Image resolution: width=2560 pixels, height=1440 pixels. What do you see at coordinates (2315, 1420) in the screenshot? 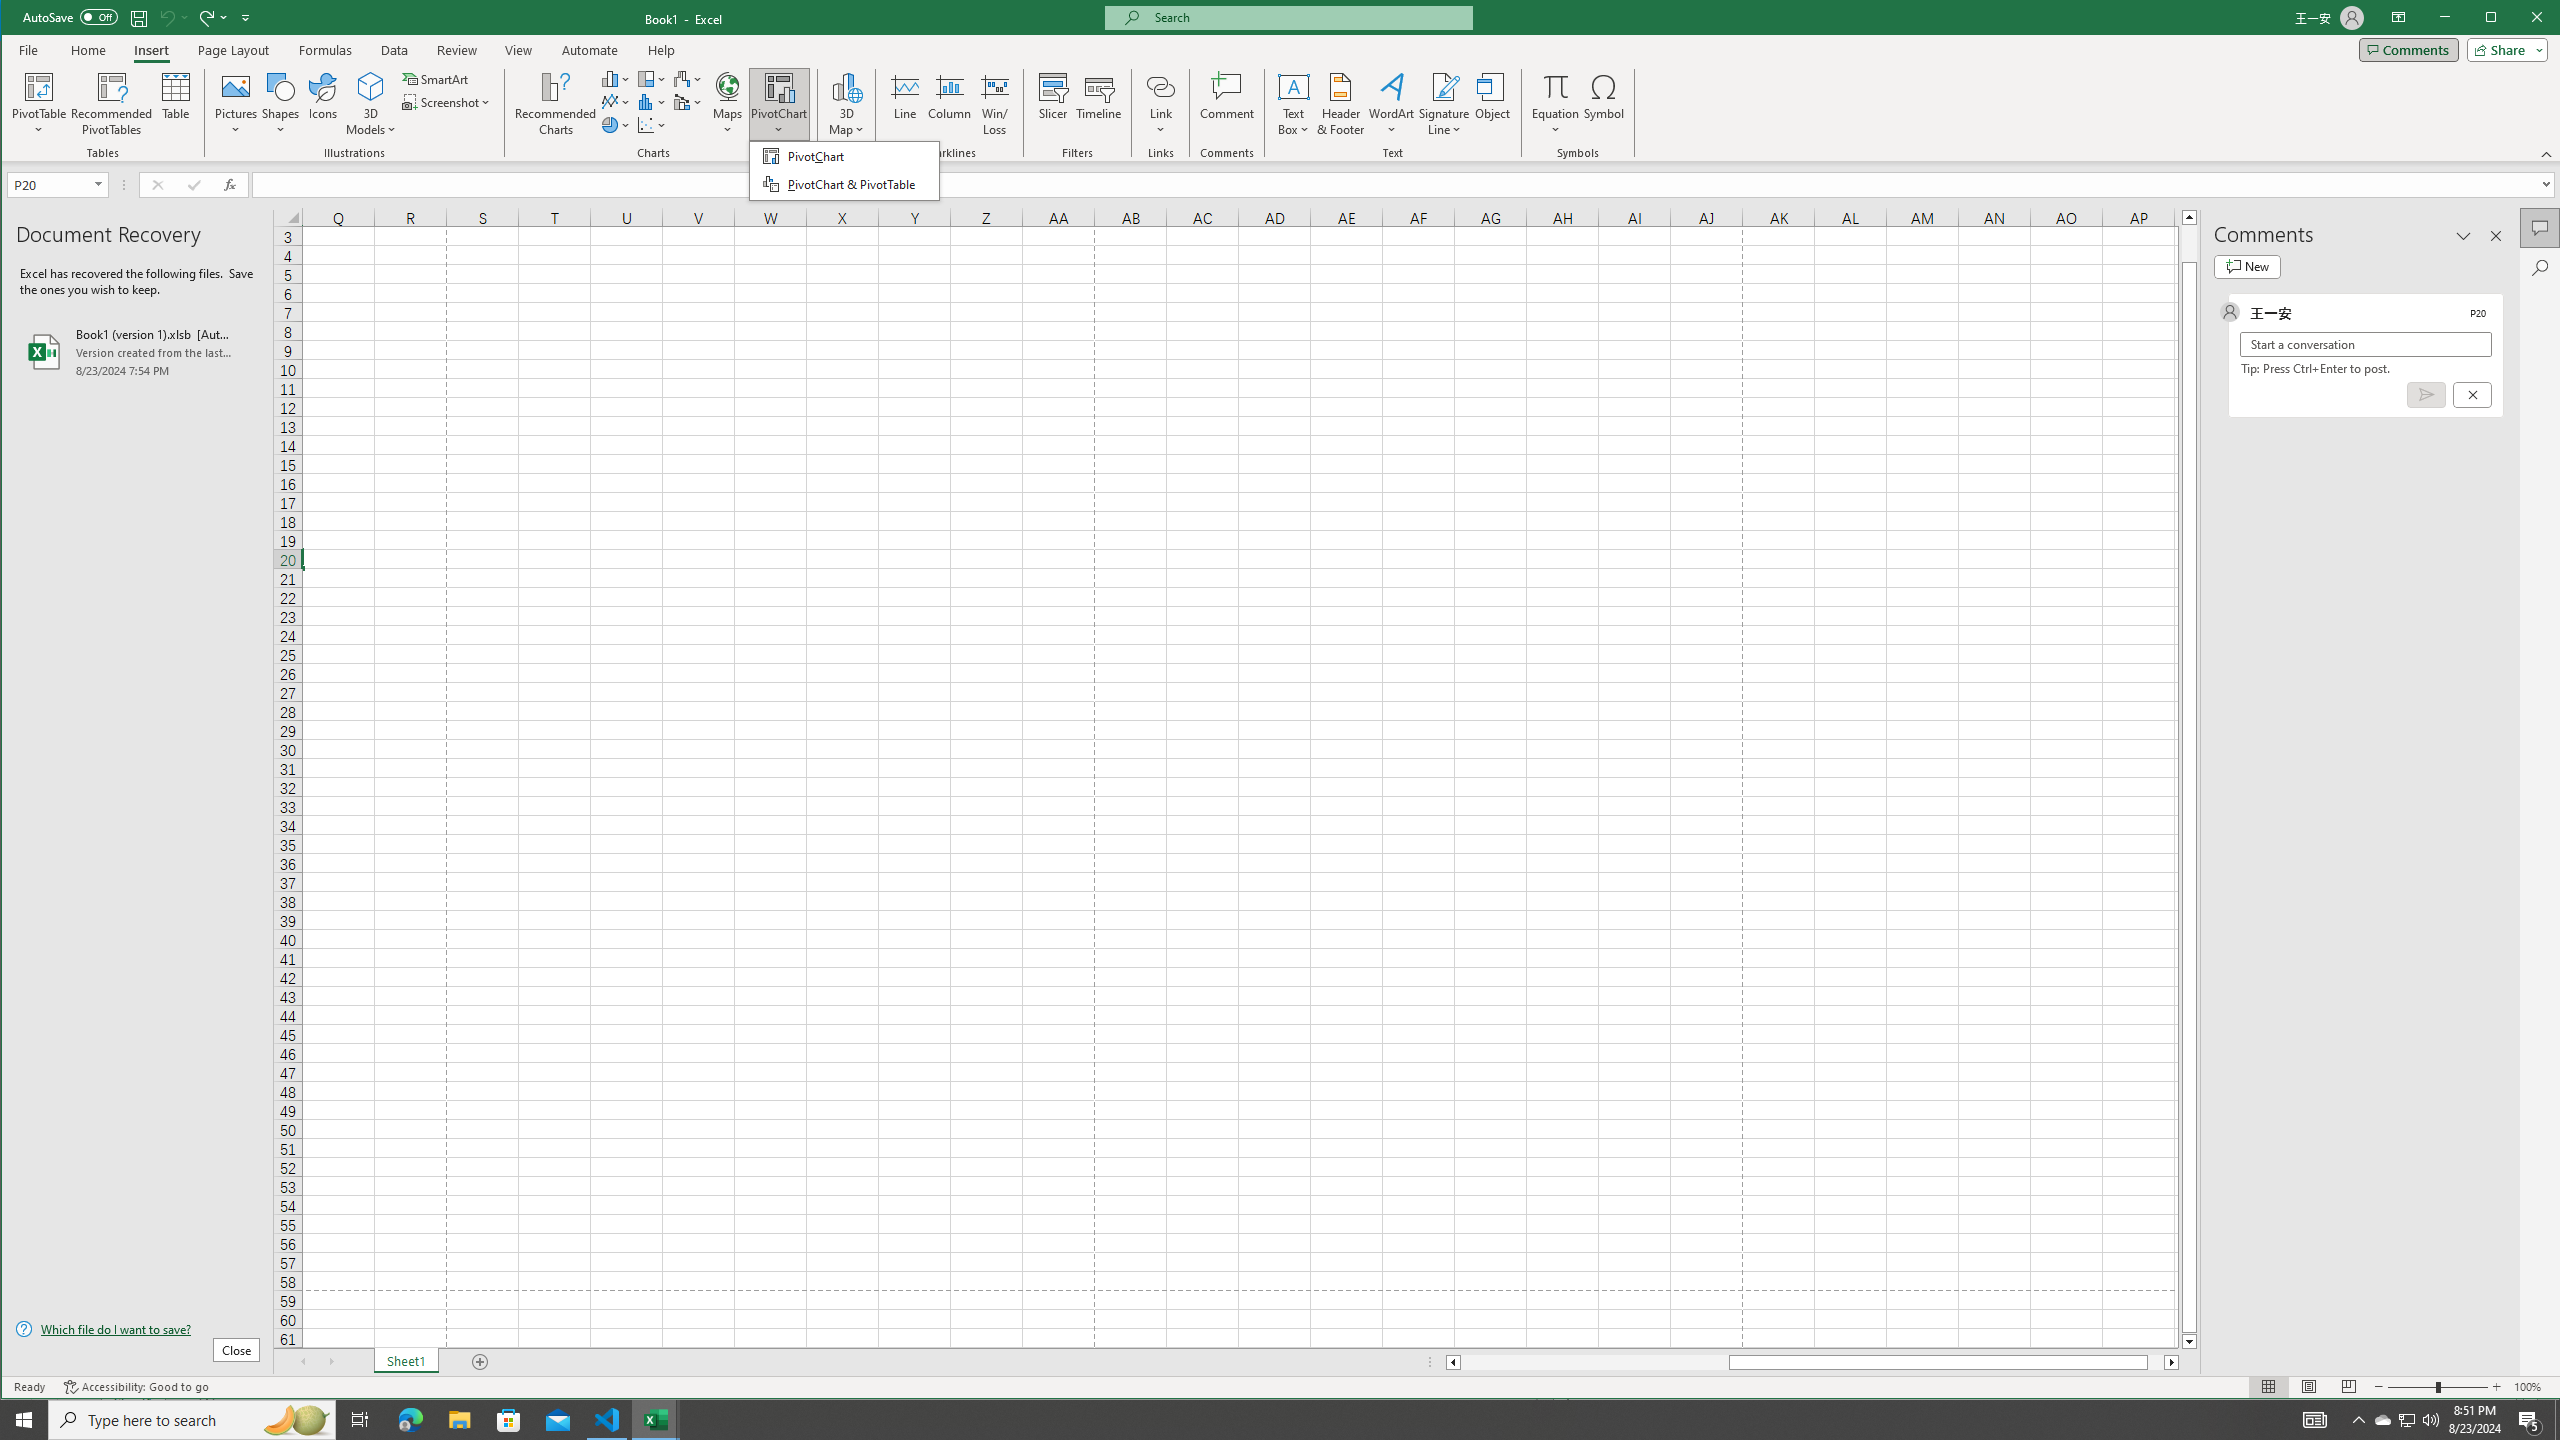
I see `AutomationID: 4105` at bounding box center [2315, 1420].